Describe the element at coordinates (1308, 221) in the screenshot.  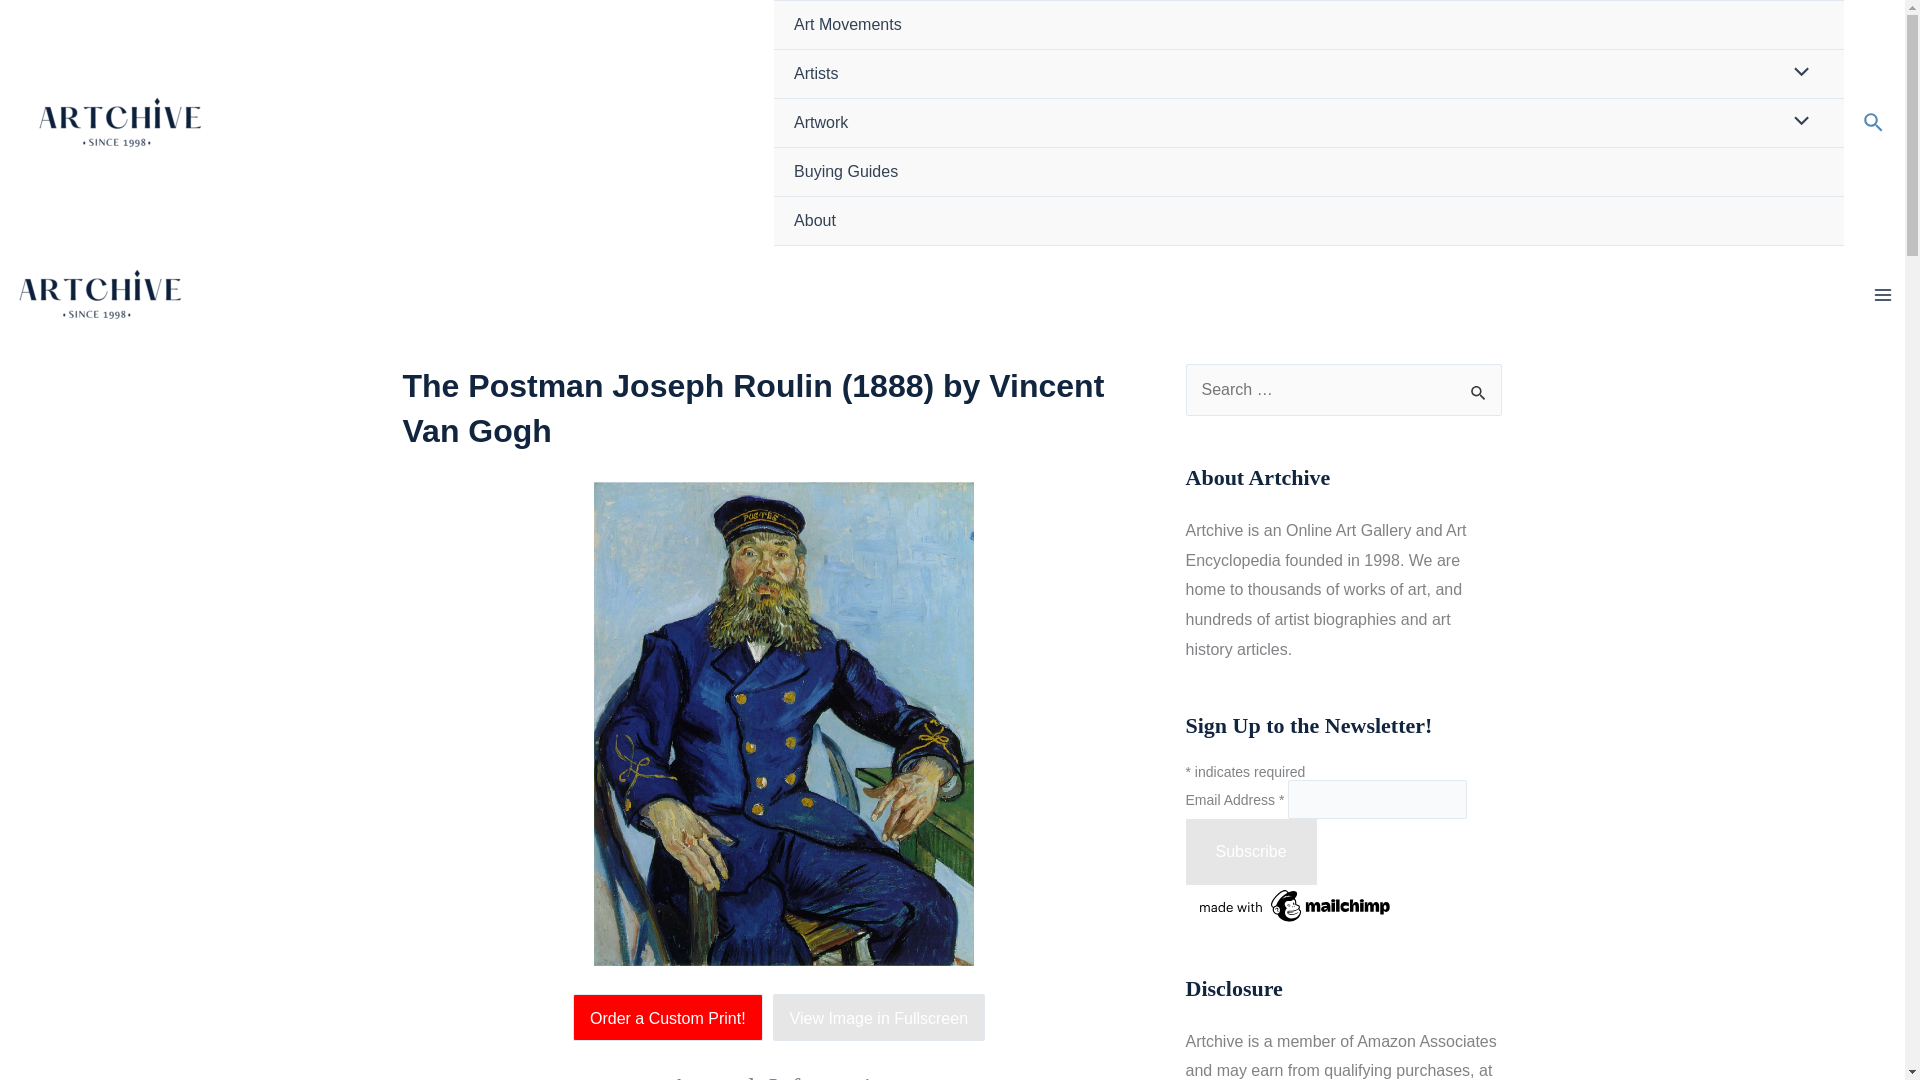
I see `About` at that location.